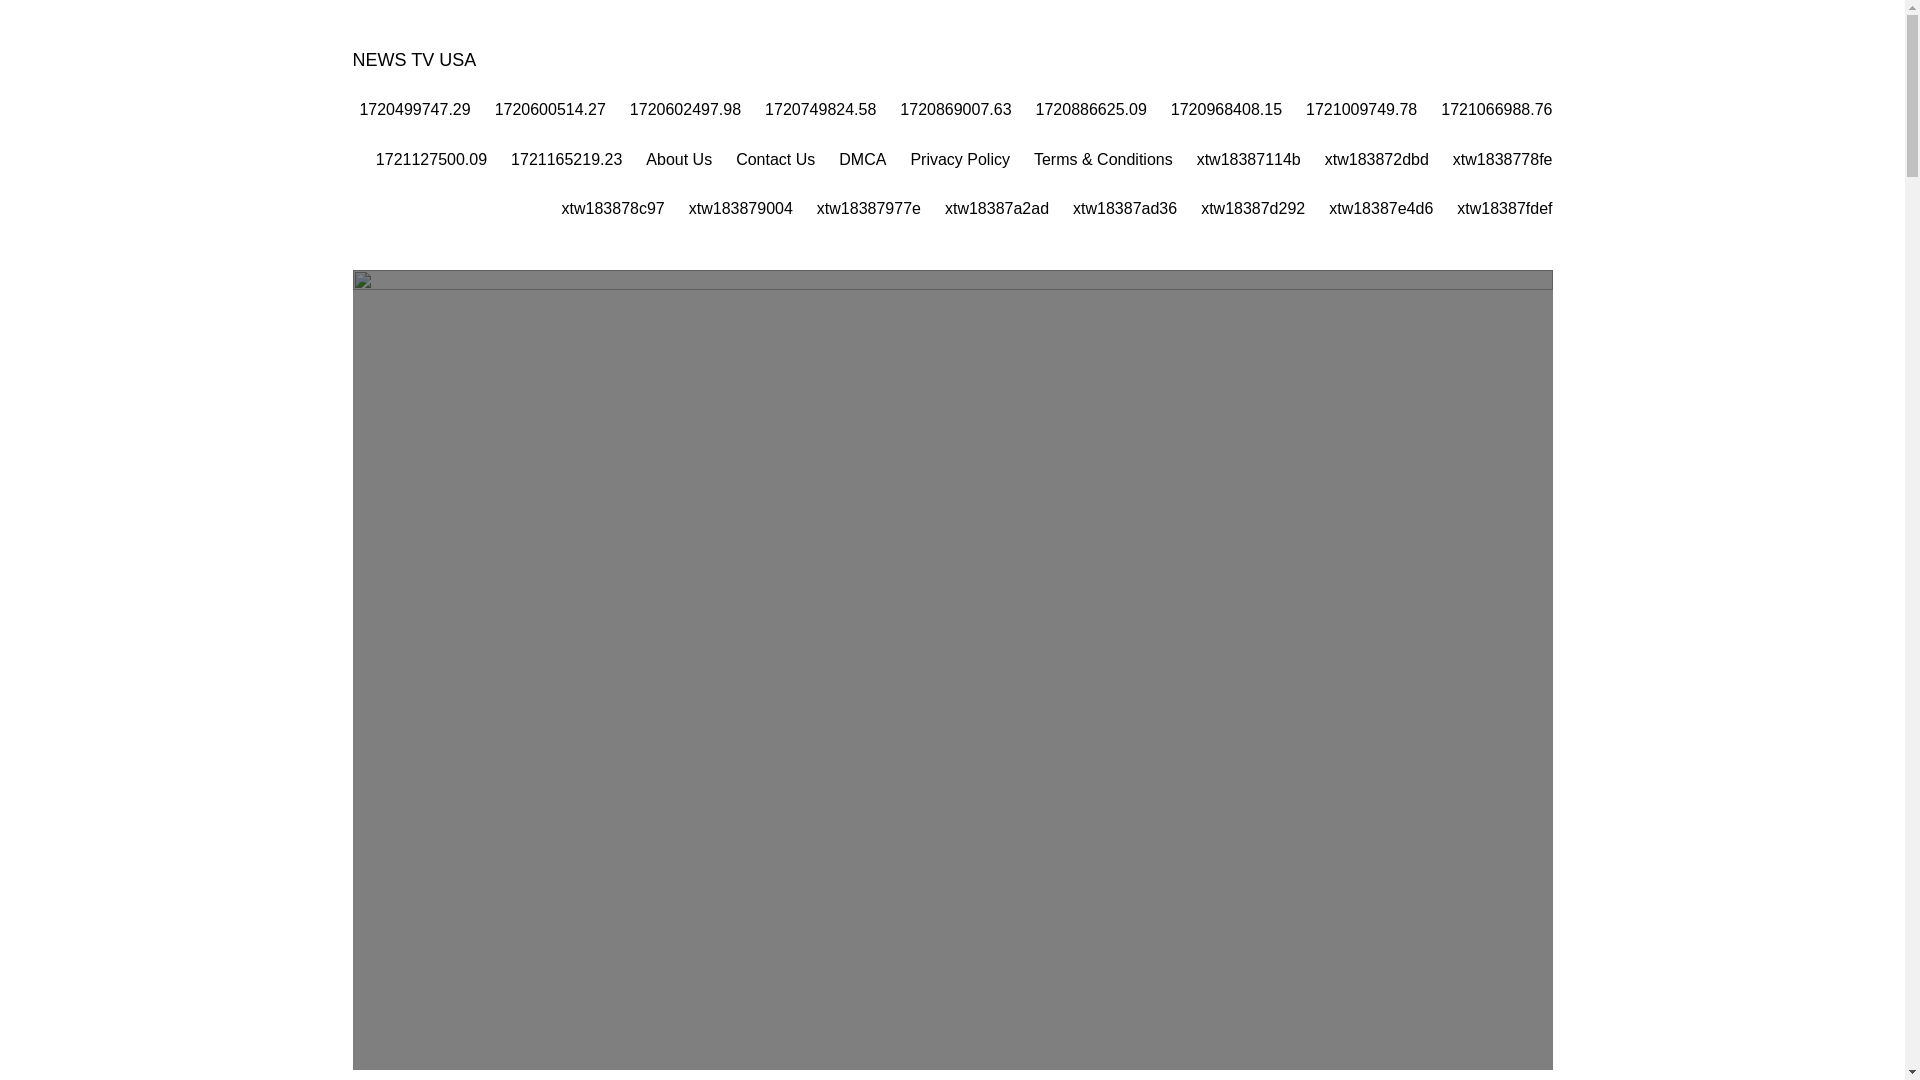  I want to click on xtw183879004, so click(740, 208).